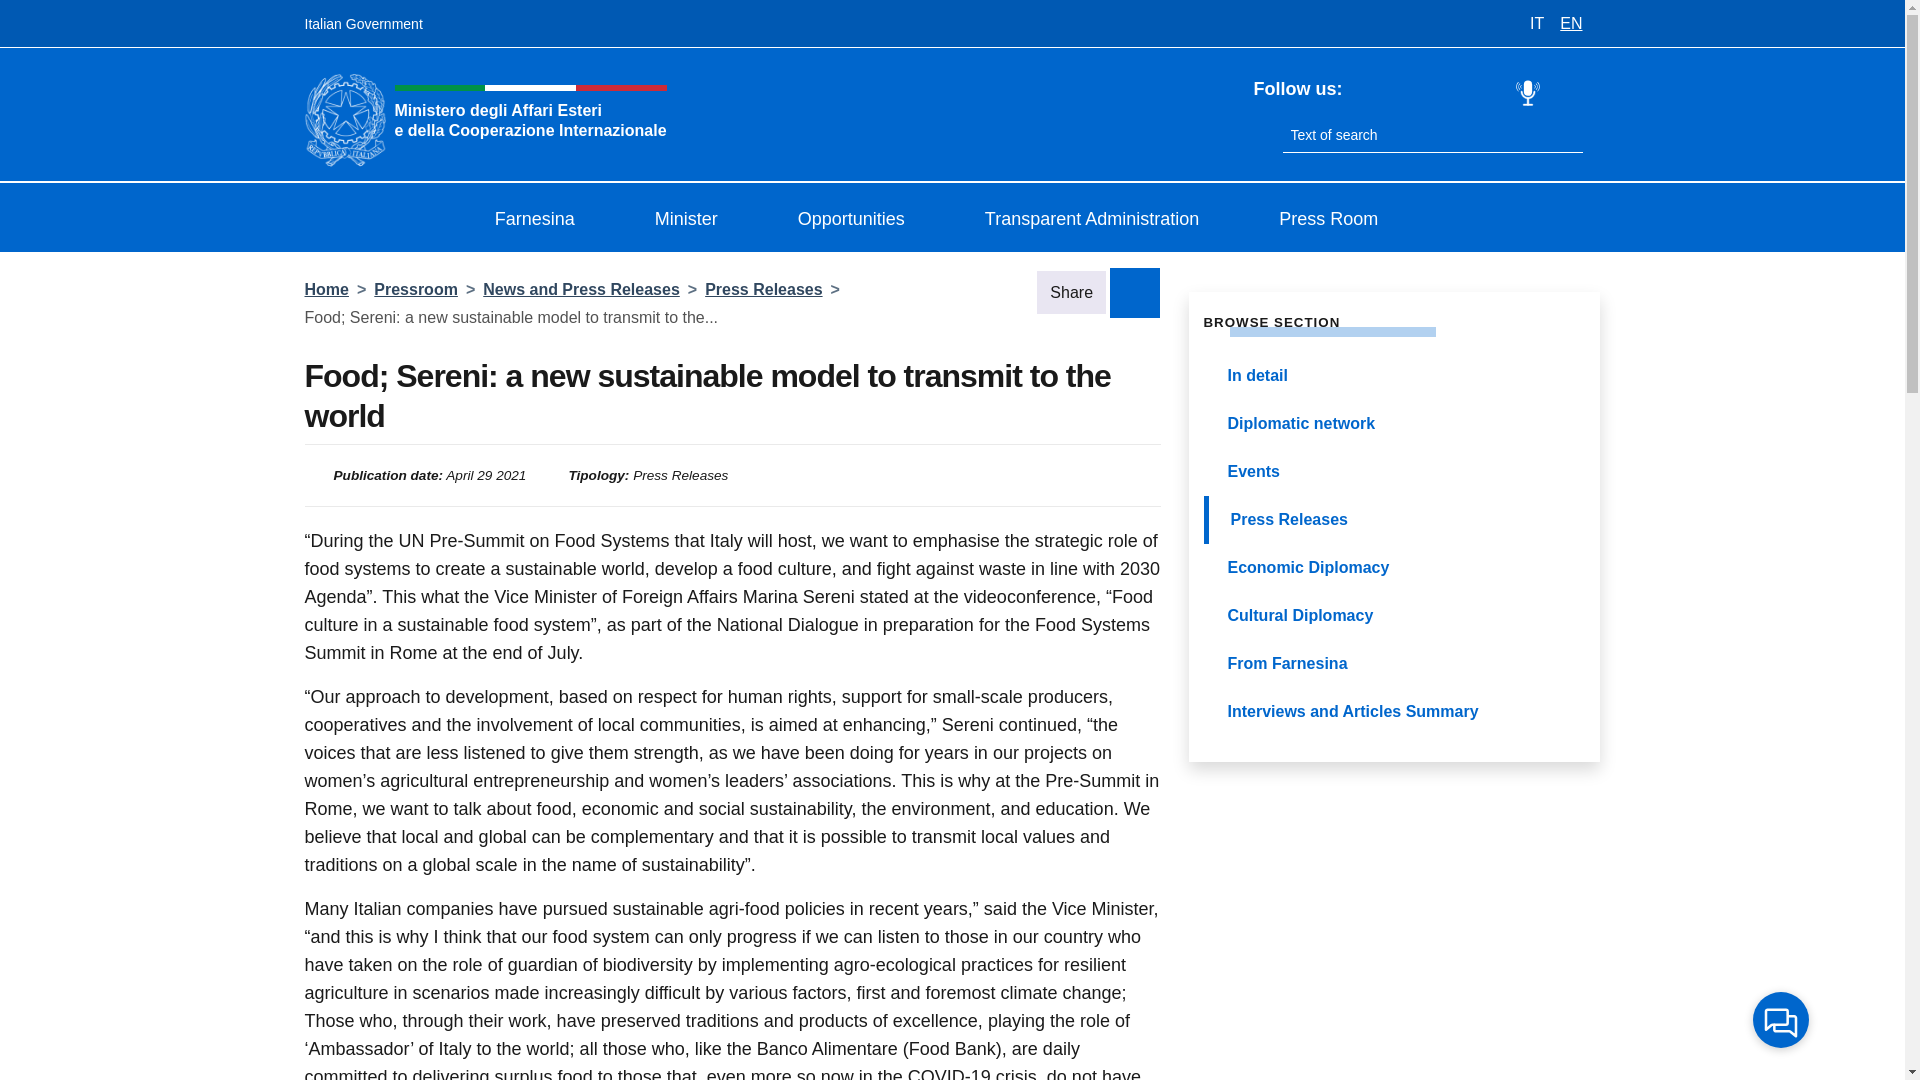 This screenshot has height=1080, width=1920. What do you see at coordinates (1394, 472) in the screenshot?
I see `Events` at bounding box center [1394, 472].